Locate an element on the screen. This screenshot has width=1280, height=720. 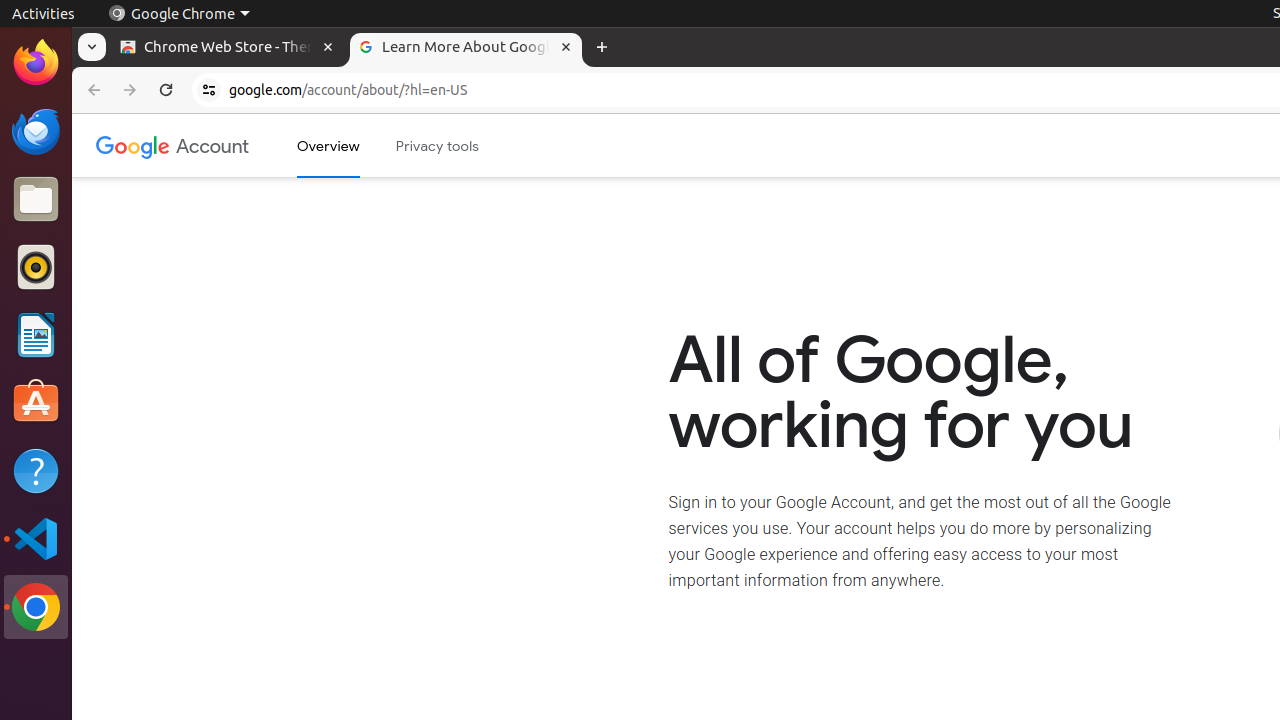
Learn More About Google's Secure and Protected Accounts - Google is located at coordinates (466, 48).